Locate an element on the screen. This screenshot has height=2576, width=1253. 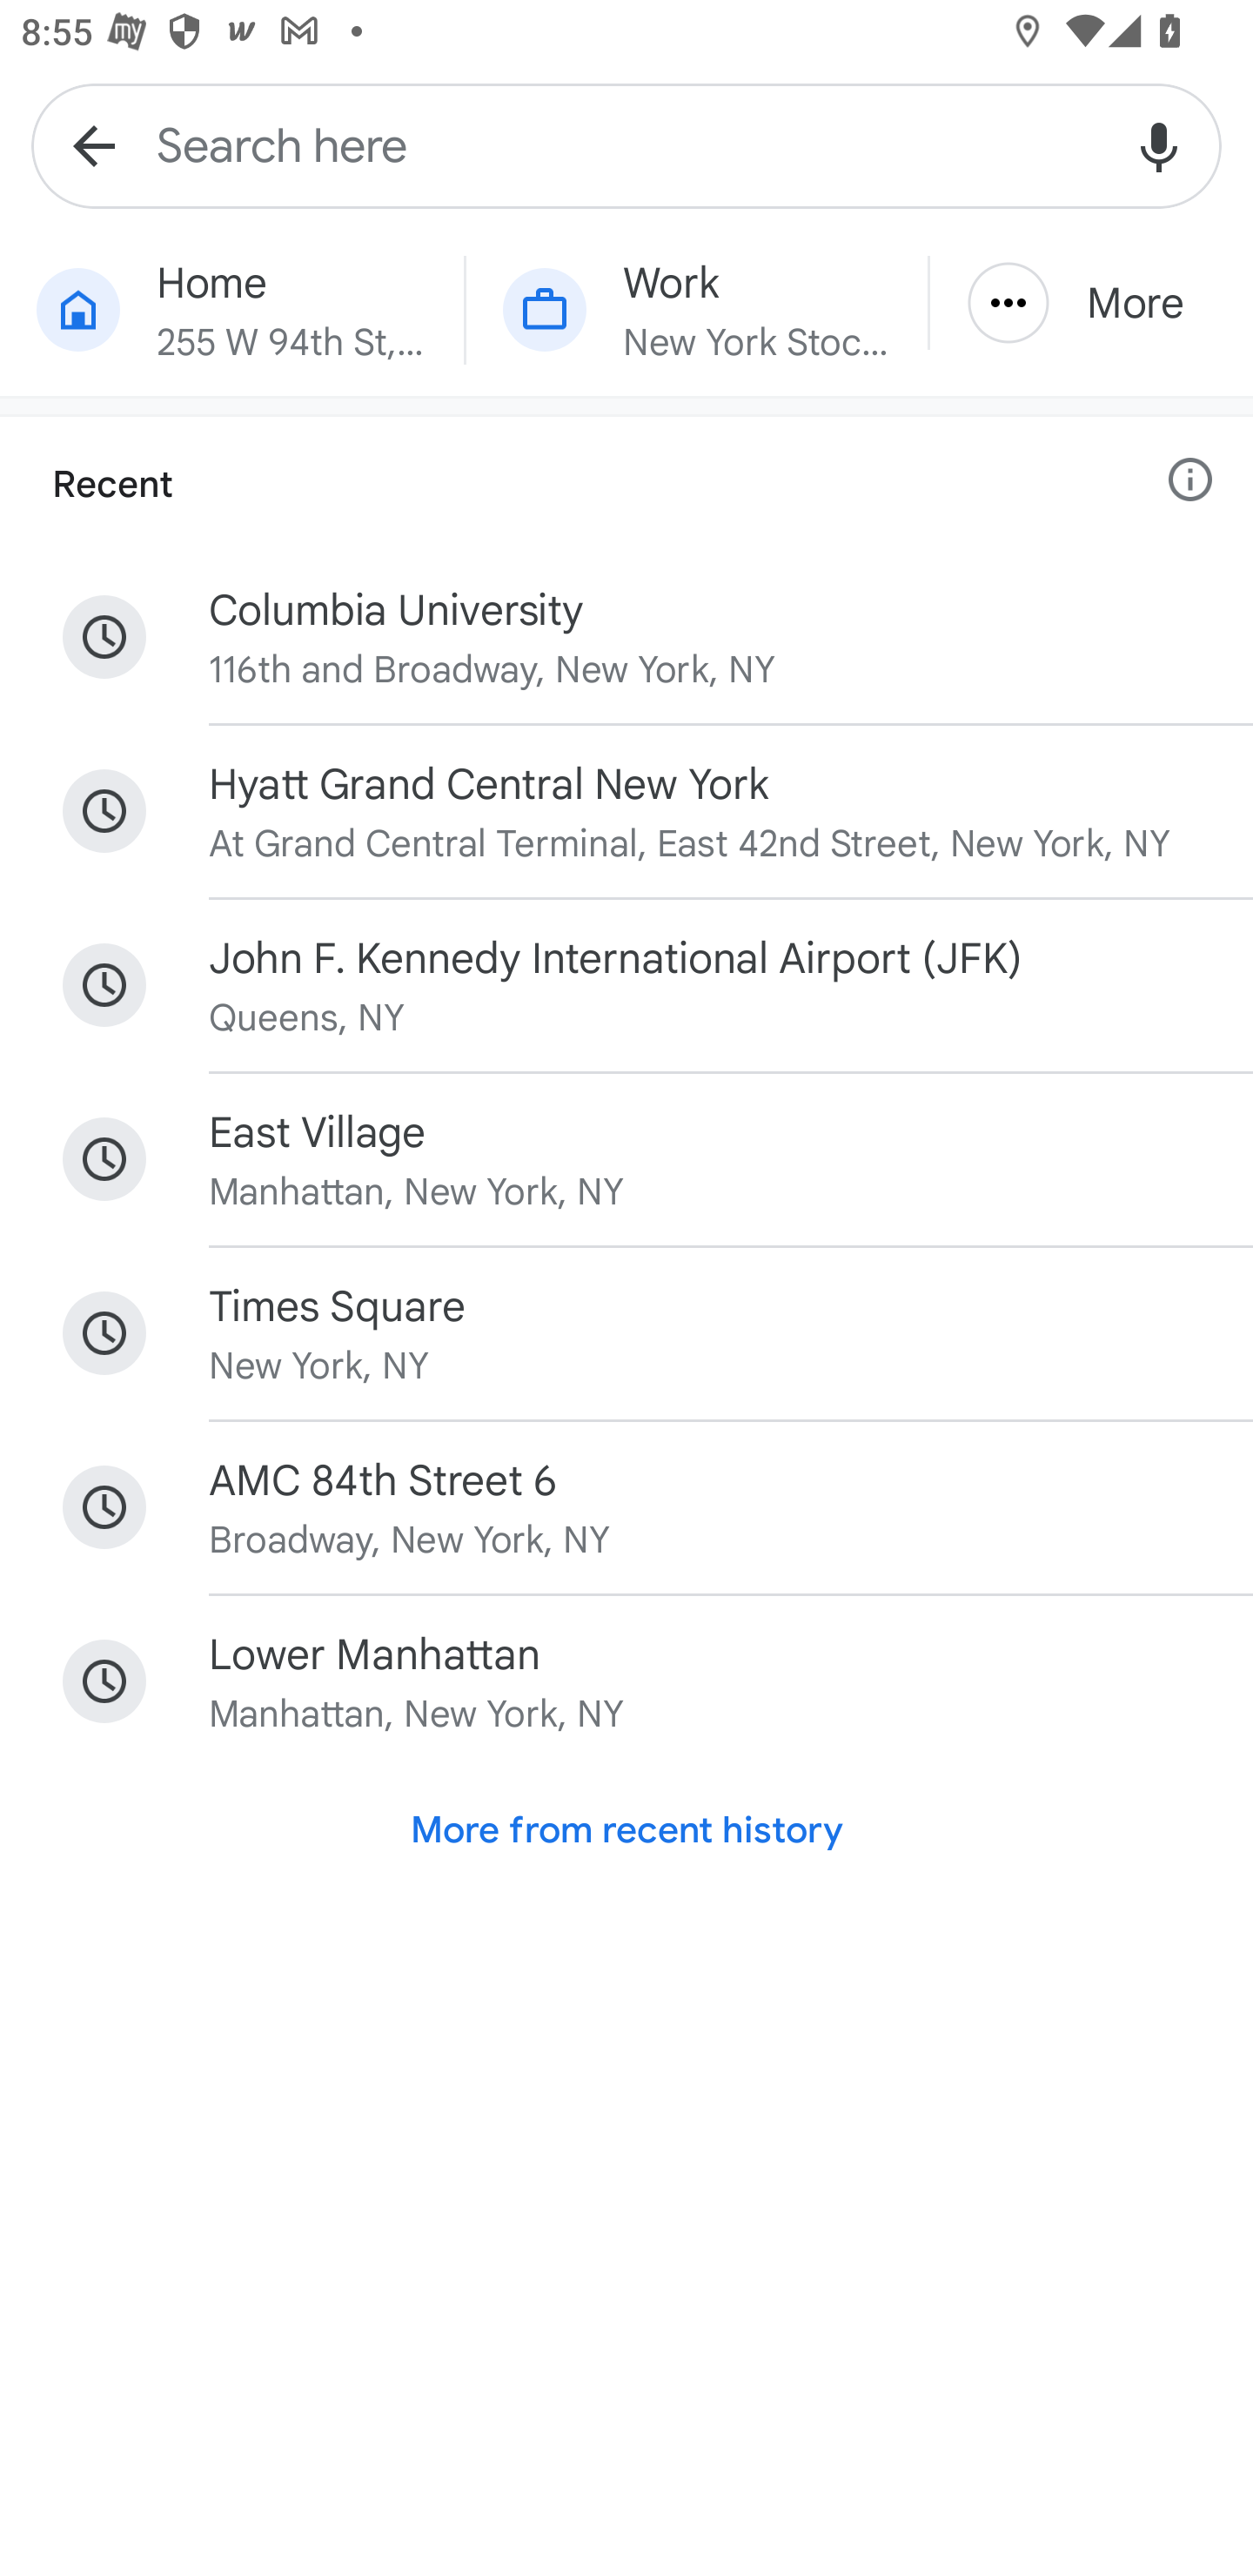
East Village Manhattan, New York, NY is located at coordinates (626, 1159).